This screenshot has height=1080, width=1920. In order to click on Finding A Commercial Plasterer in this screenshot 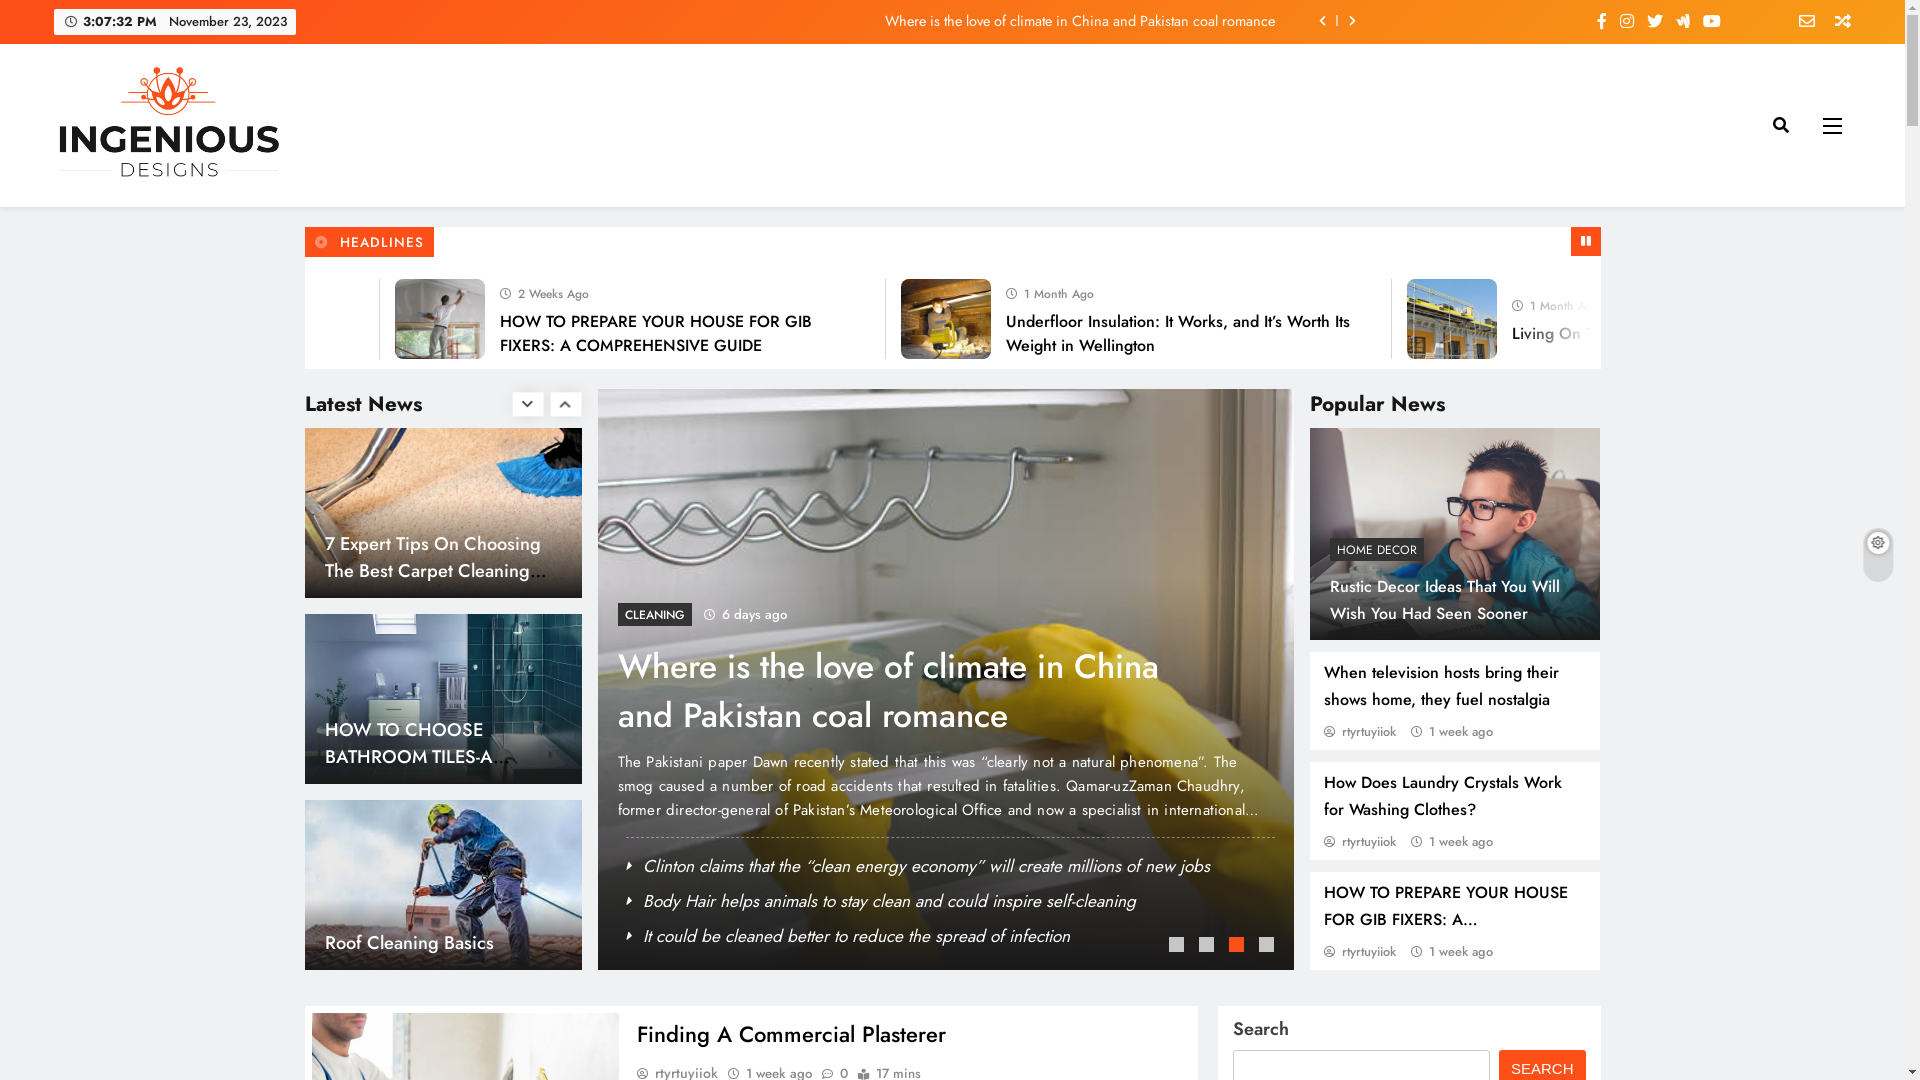, I will do `click(226, 334)`.